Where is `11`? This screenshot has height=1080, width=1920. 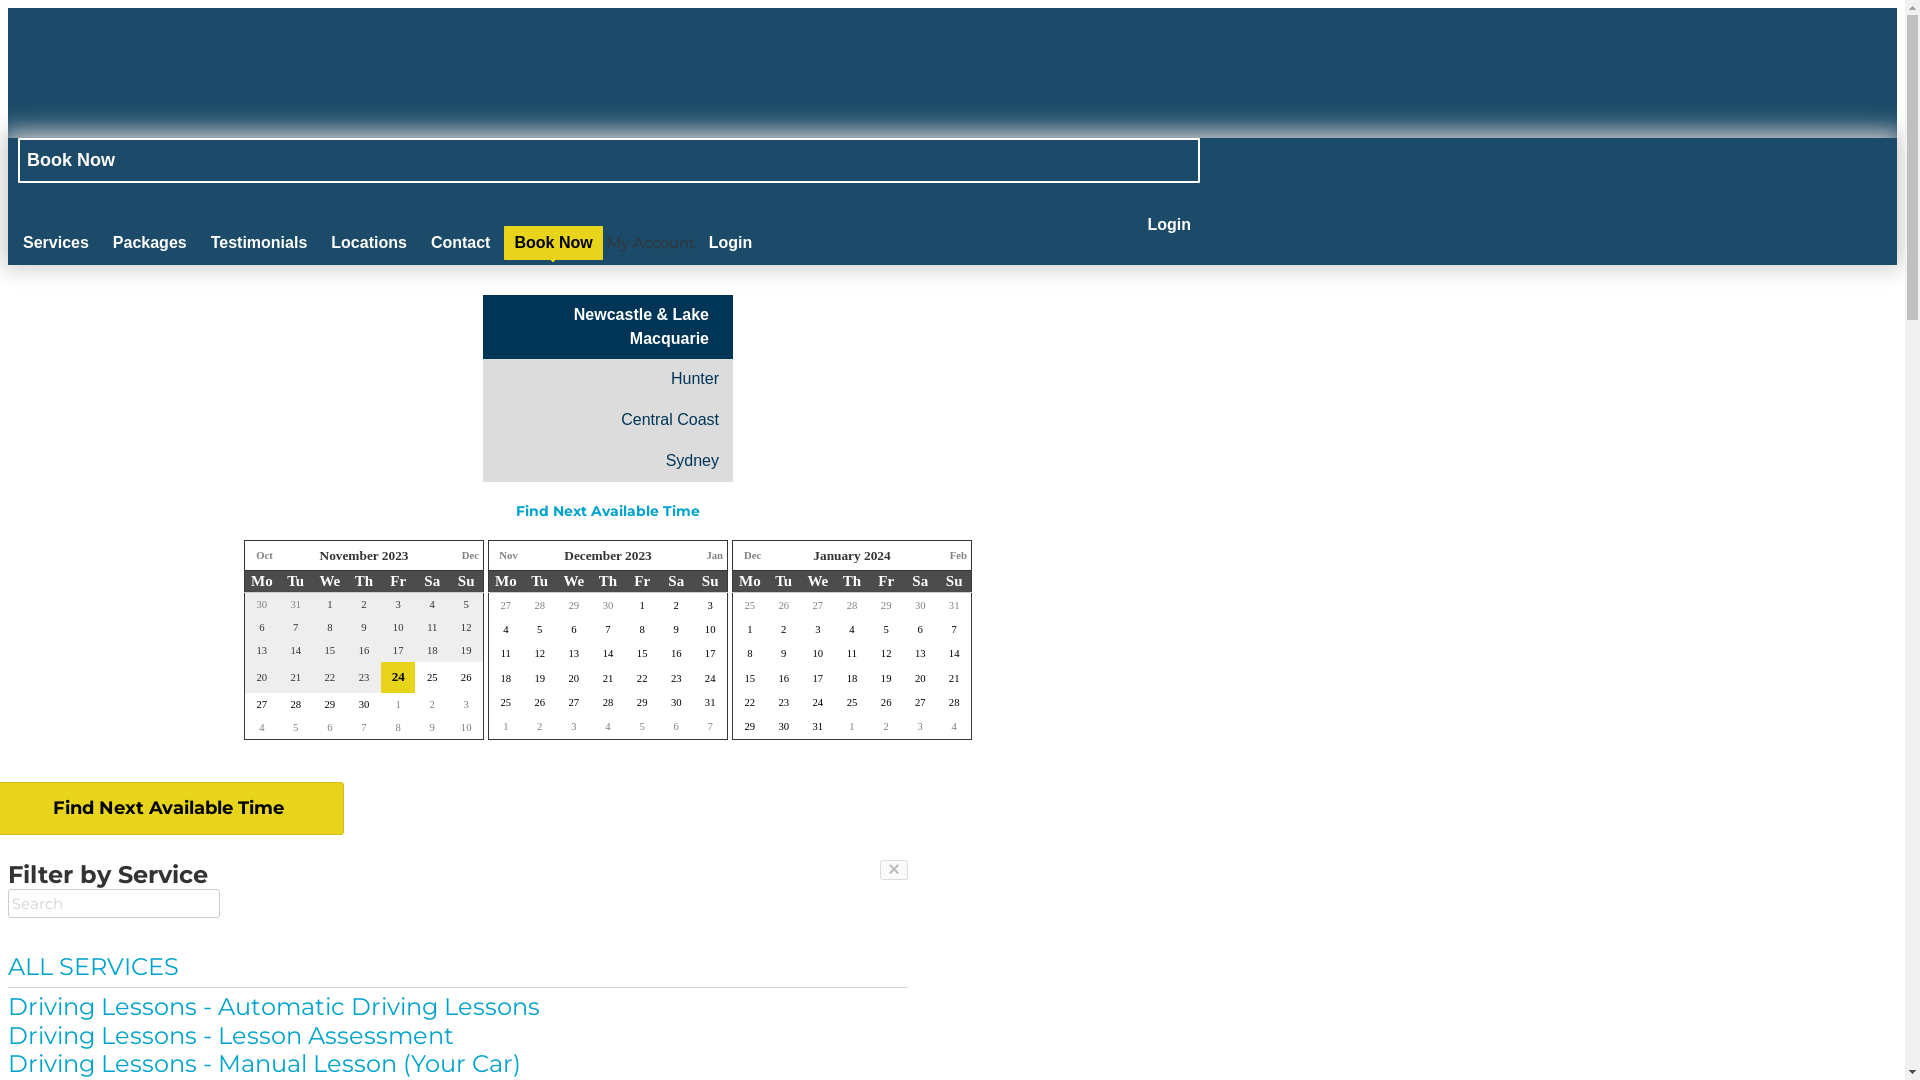 11 is located at coordinates (852, 654).